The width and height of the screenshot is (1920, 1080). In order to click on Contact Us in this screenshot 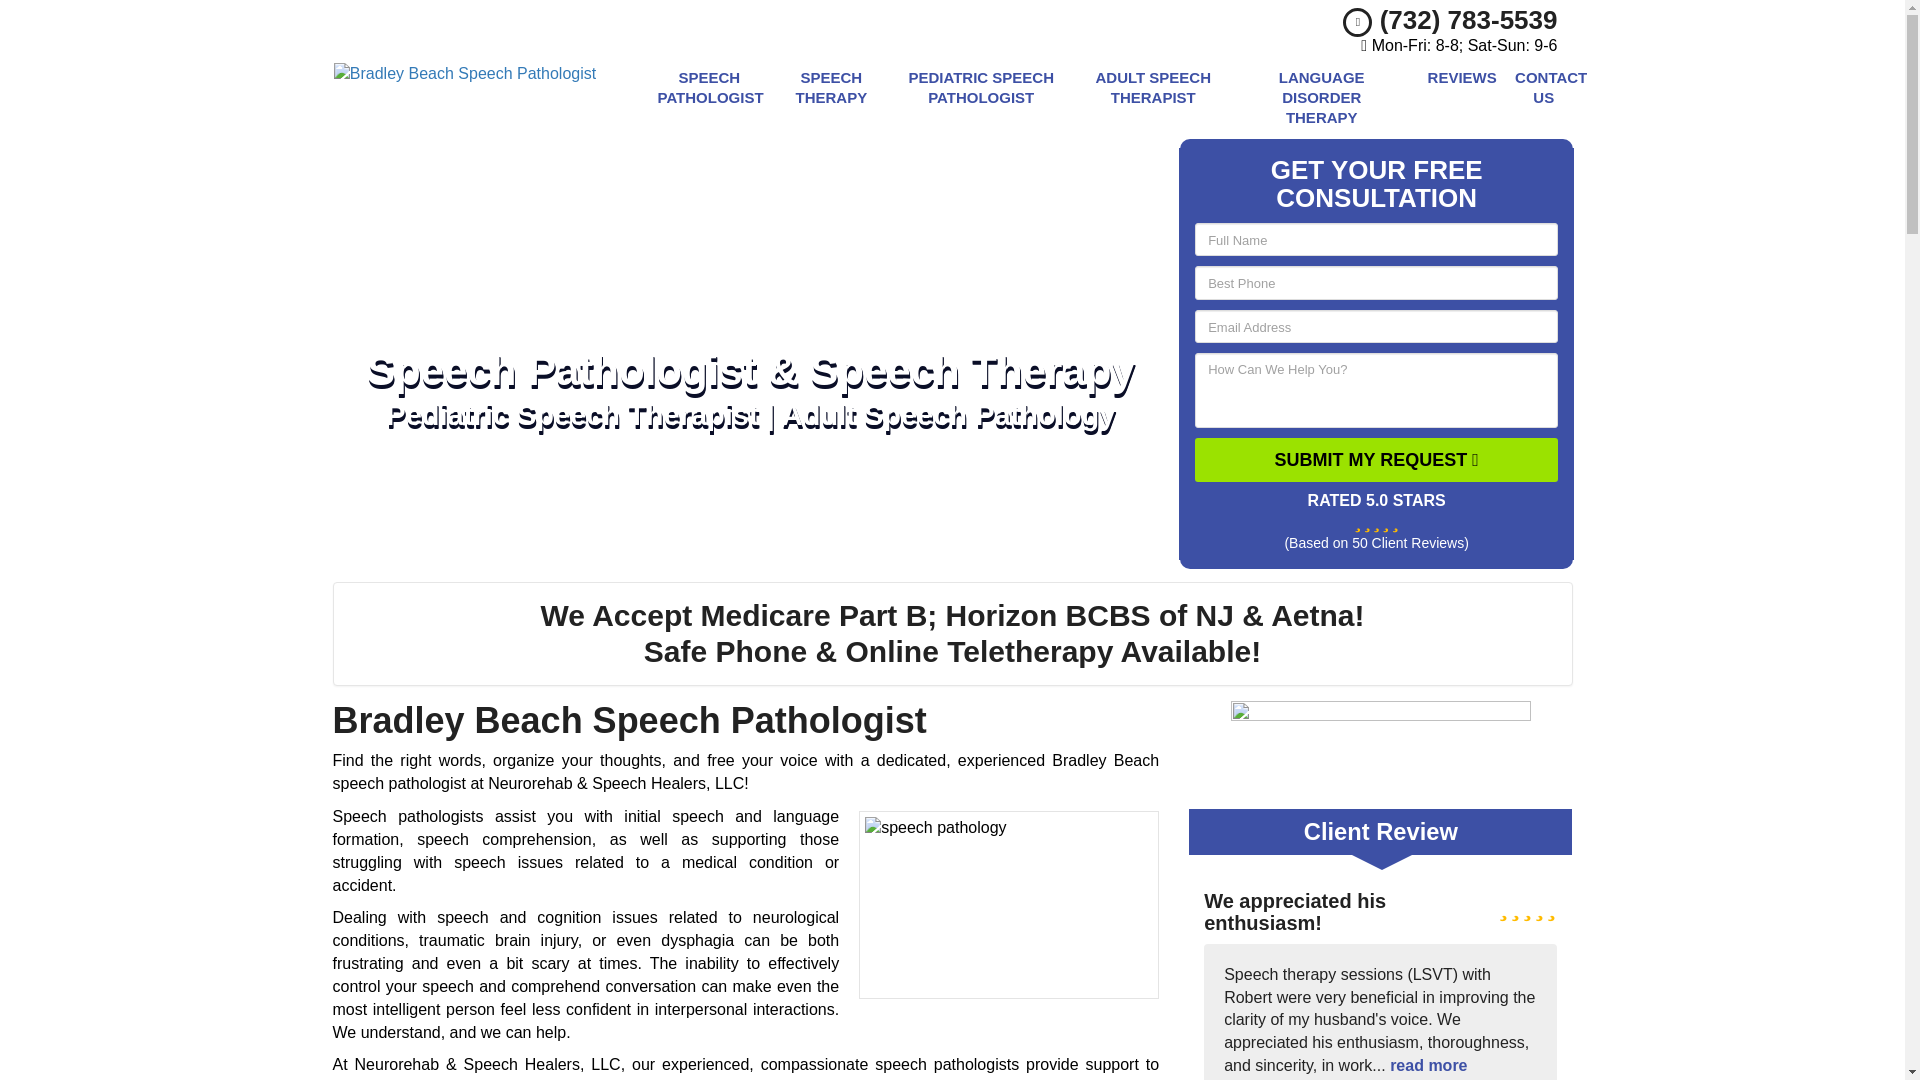, I will do `click(1543, 98)`.